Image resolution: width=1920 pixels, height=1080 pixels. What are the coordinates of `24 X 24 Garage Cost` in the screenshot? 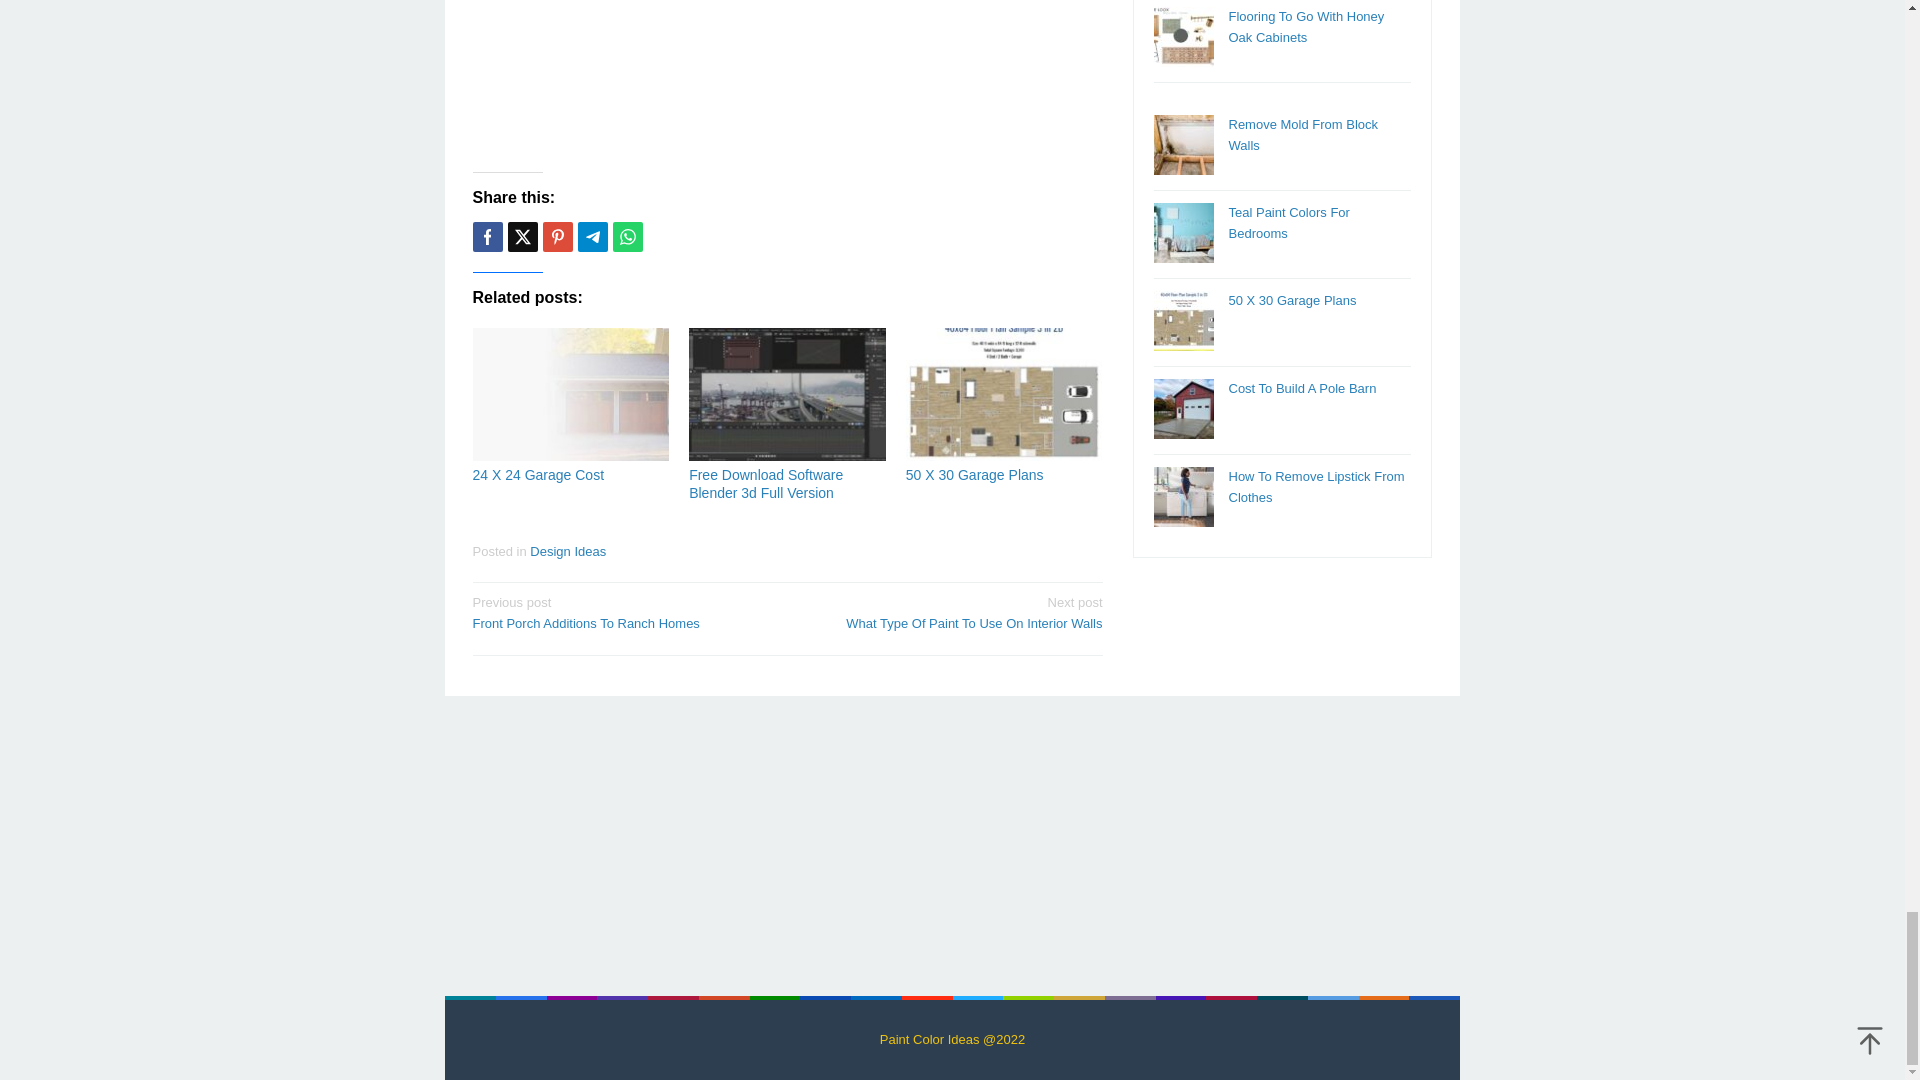 It's located at (538, 474).